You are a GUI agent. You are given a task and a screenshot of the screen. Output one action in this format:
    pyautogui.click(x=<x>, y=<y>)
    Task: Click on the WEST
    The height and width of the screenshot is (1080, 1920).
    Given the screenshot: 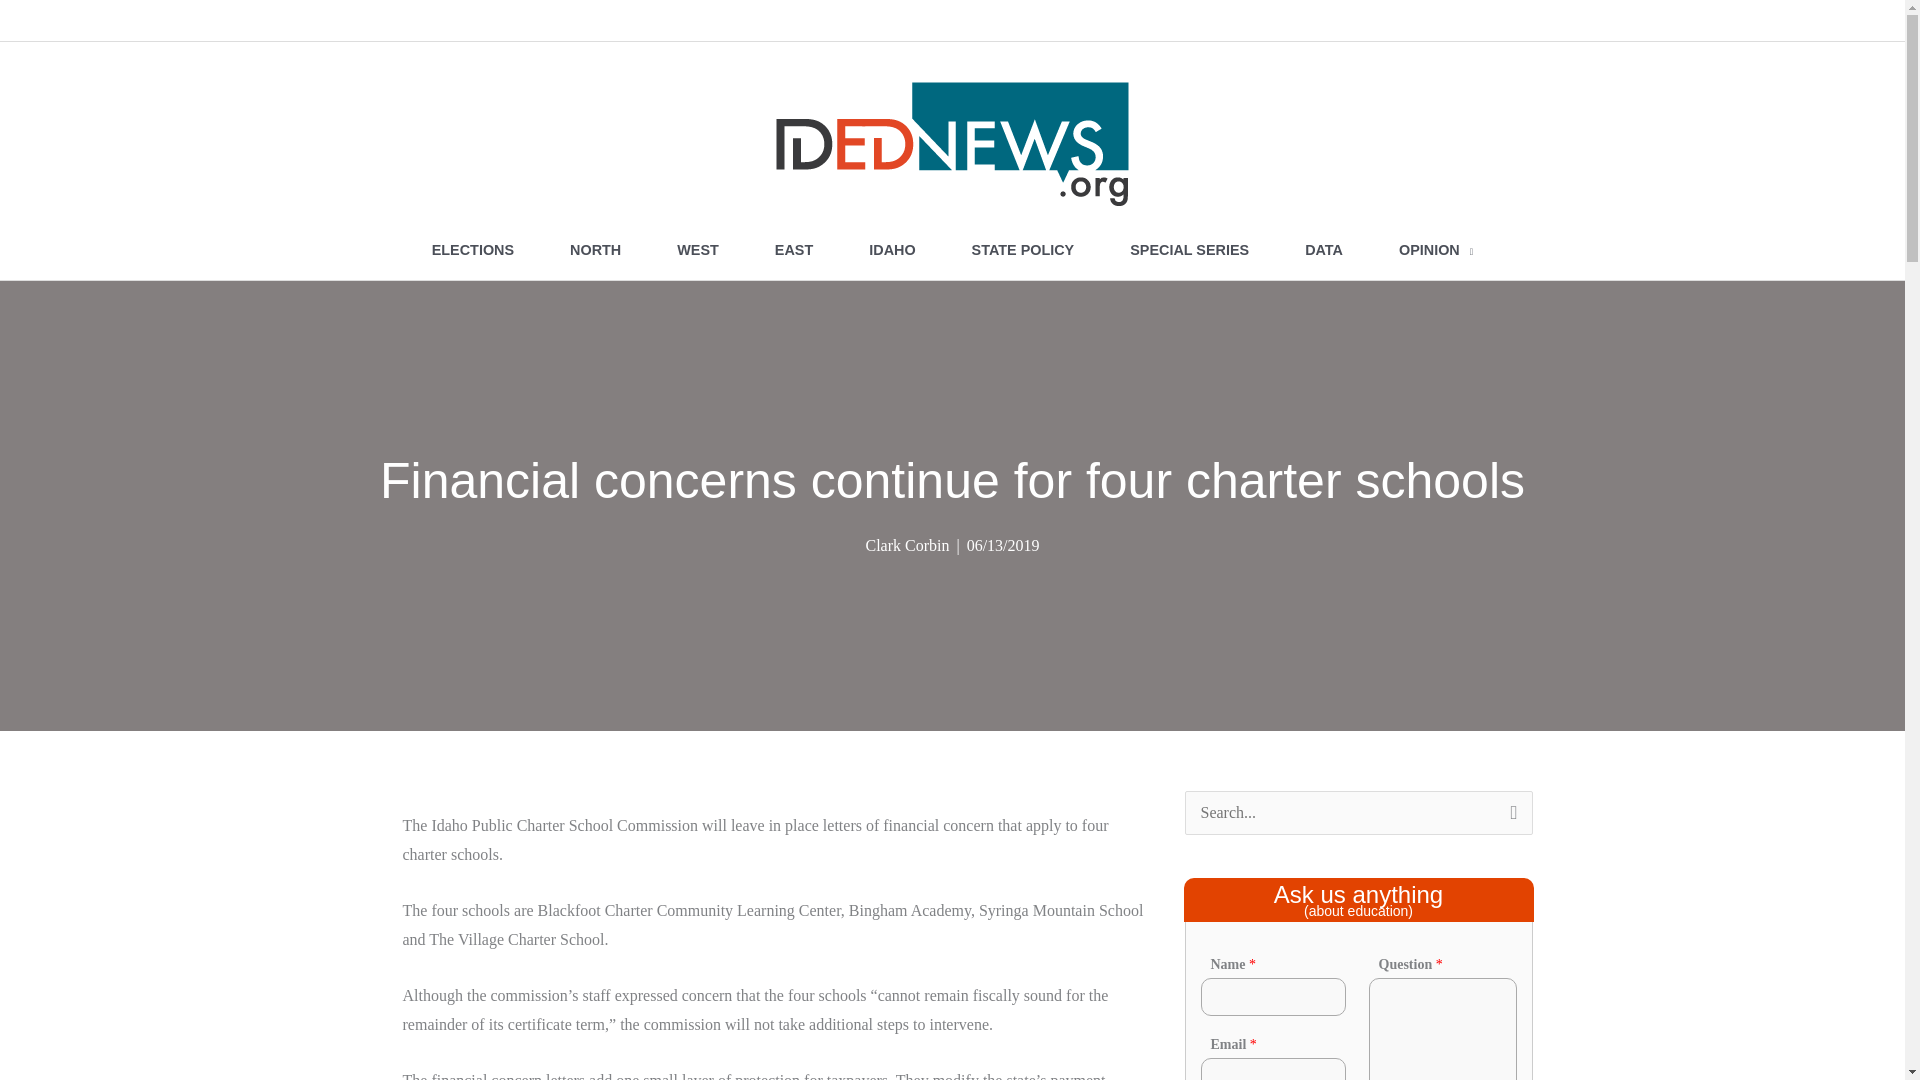 What is the action you would take?
    pyautogui.click(x=697, y=250)
    